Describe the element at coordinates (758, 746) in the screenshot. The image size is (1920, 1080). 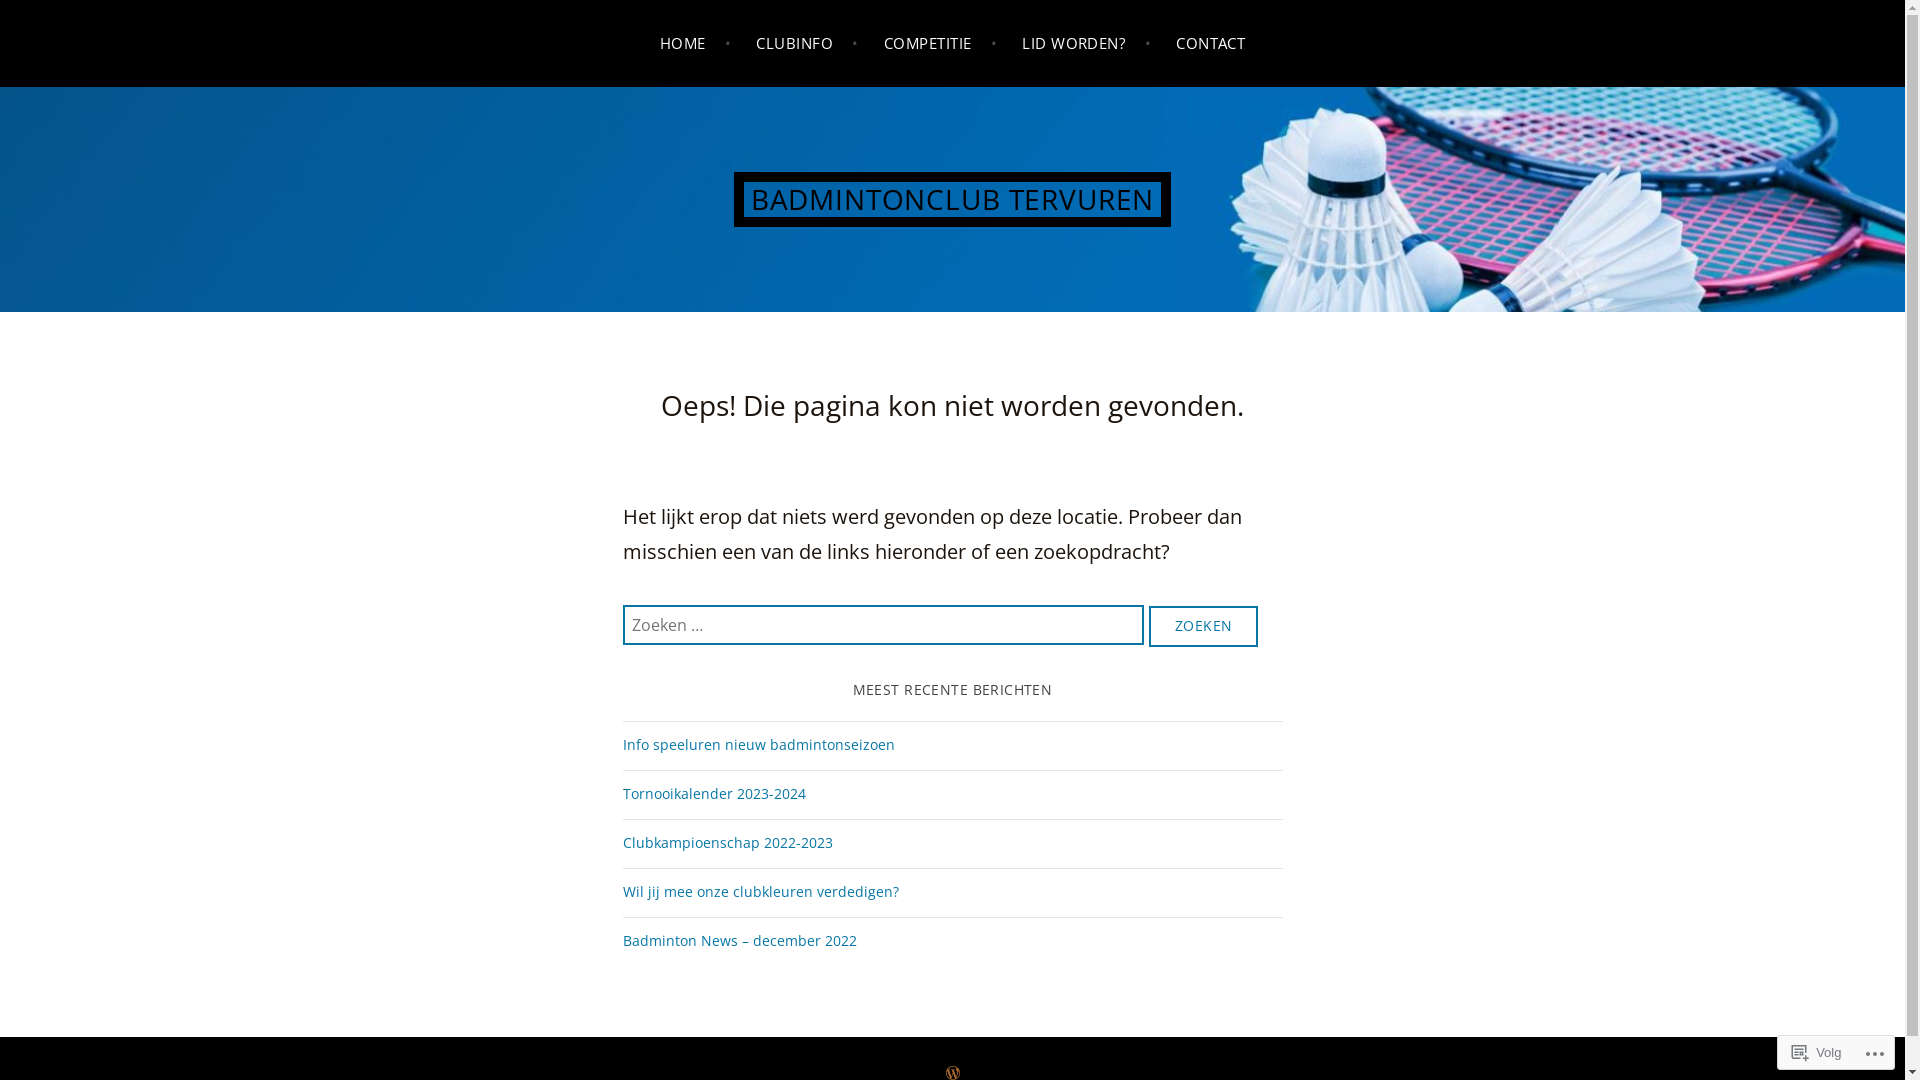
I see `Info speeluren nieuw badmintonseizoen` at that location.